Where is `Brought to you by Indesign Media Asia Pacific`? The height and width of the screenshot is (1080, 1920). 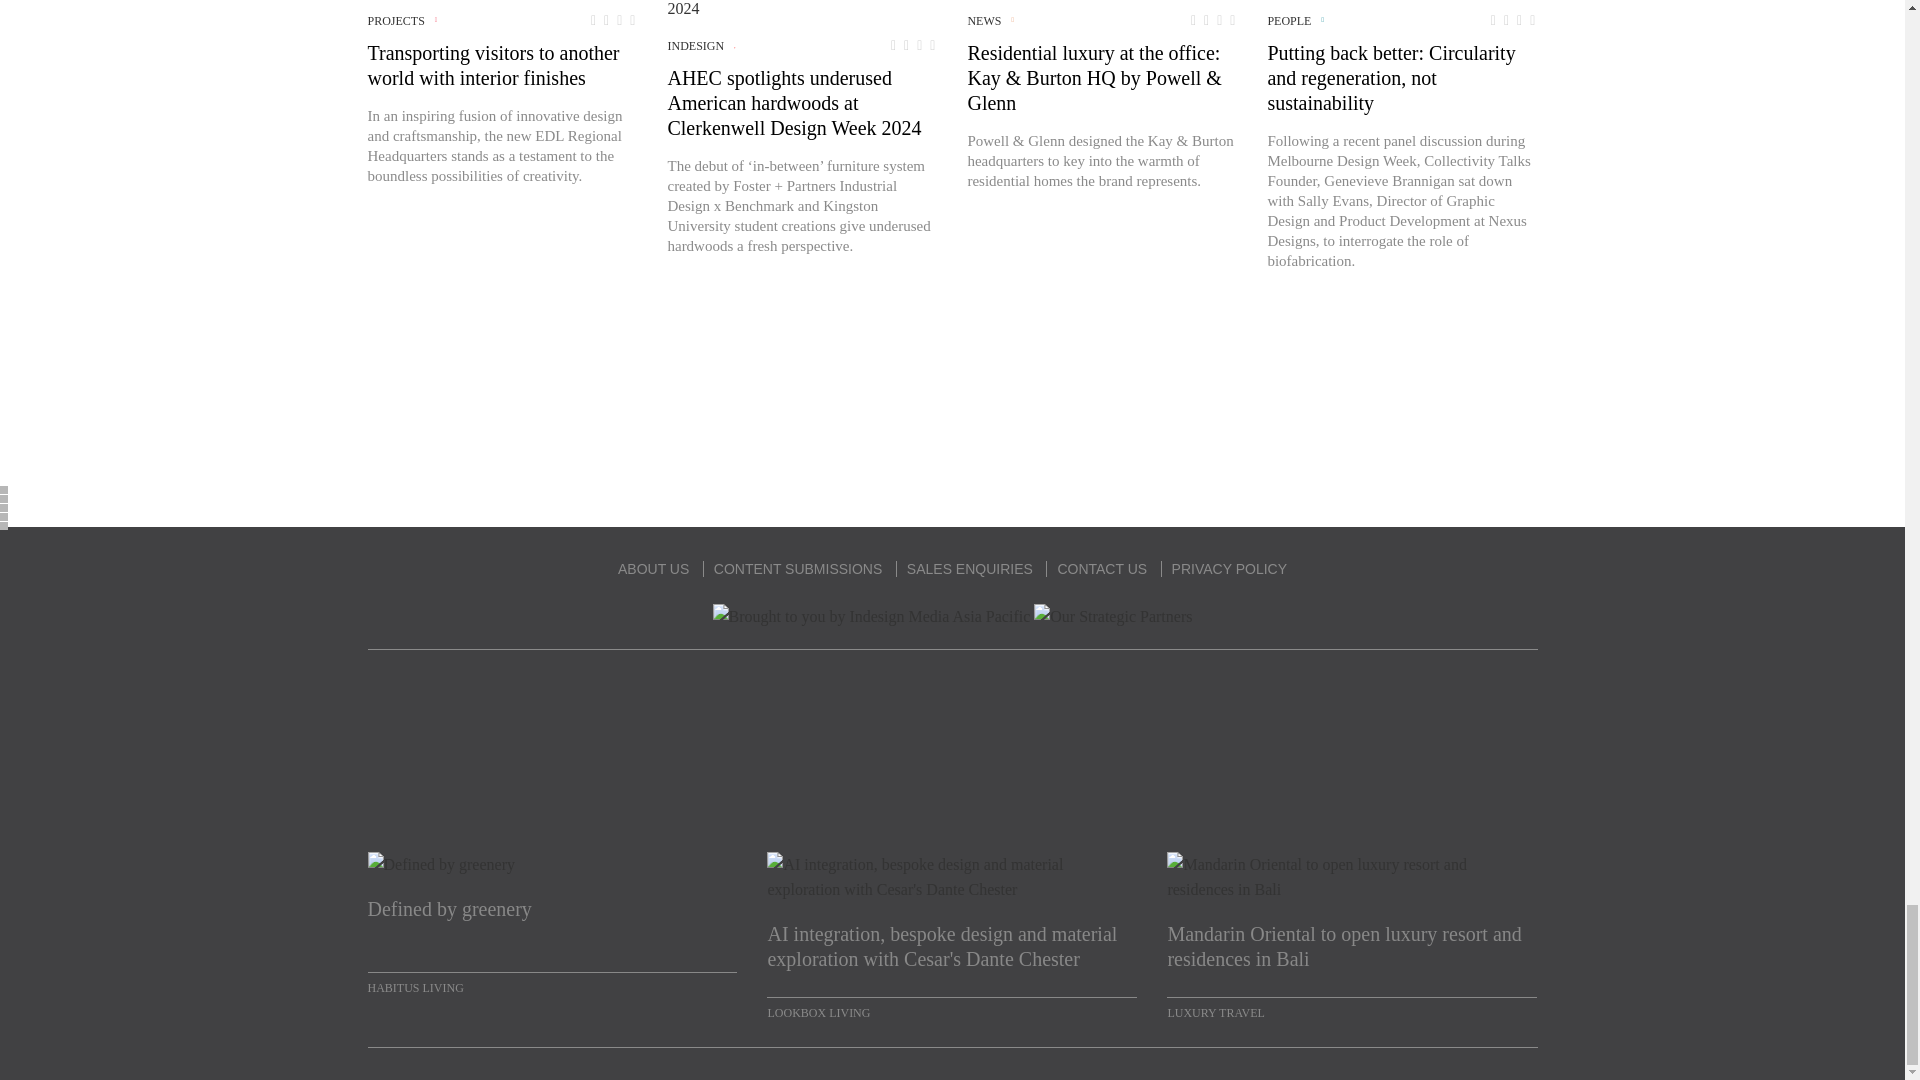
Brought to you by Indesign Media Asia Pacific is located at coordinates (872, 616).